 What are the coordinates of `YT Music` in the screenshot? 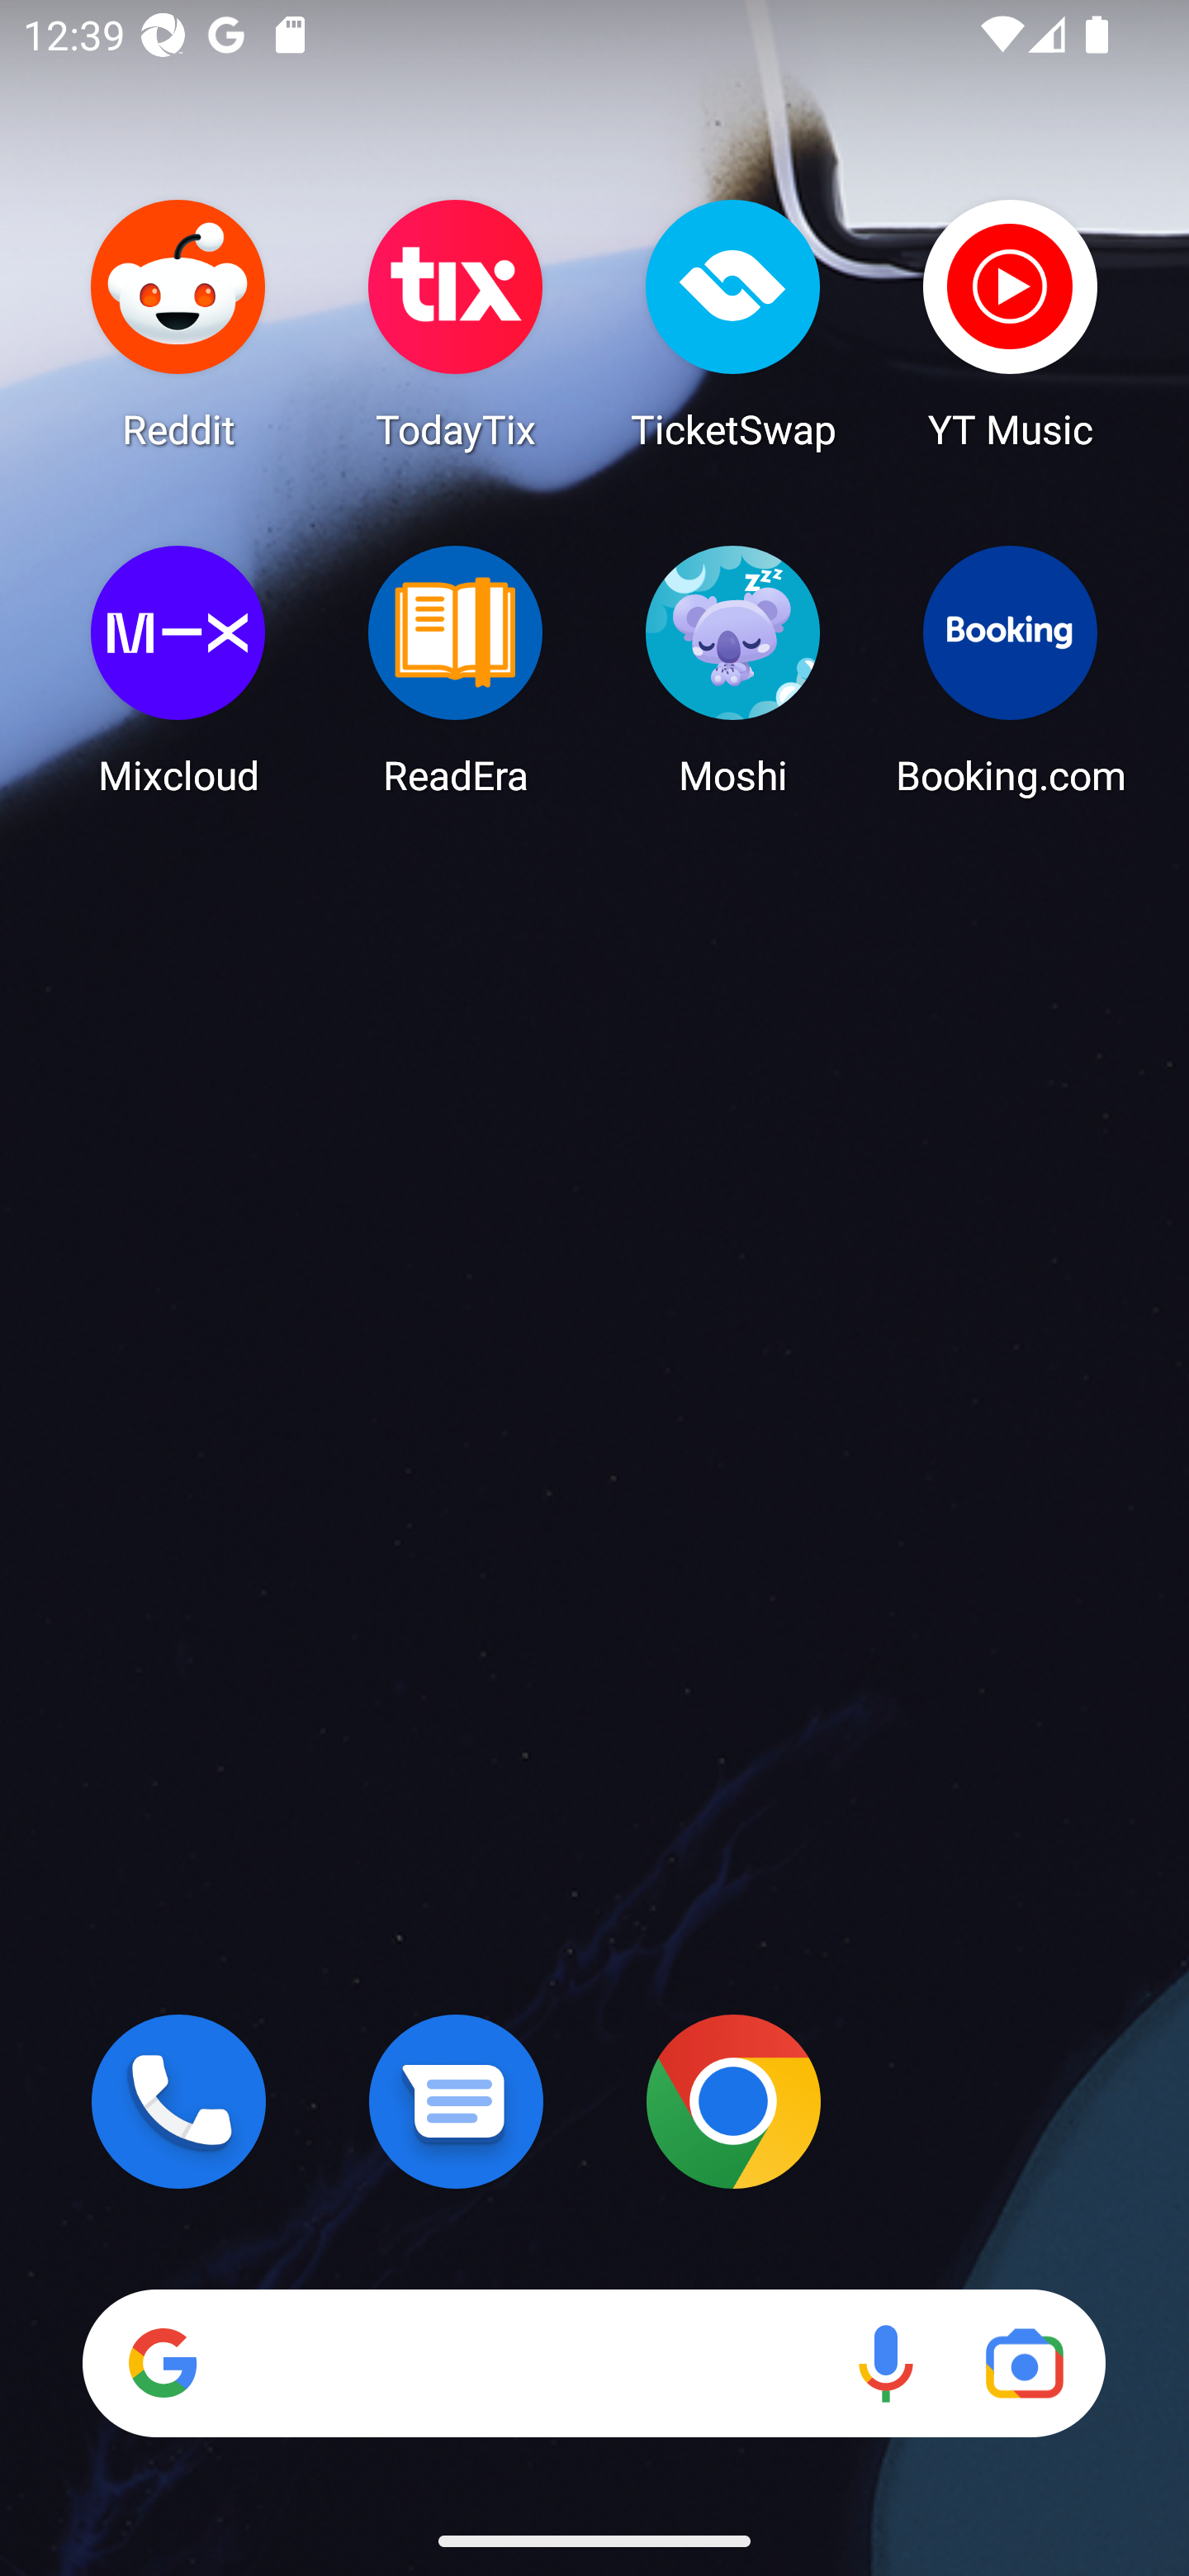 It's located at (1011, 324).